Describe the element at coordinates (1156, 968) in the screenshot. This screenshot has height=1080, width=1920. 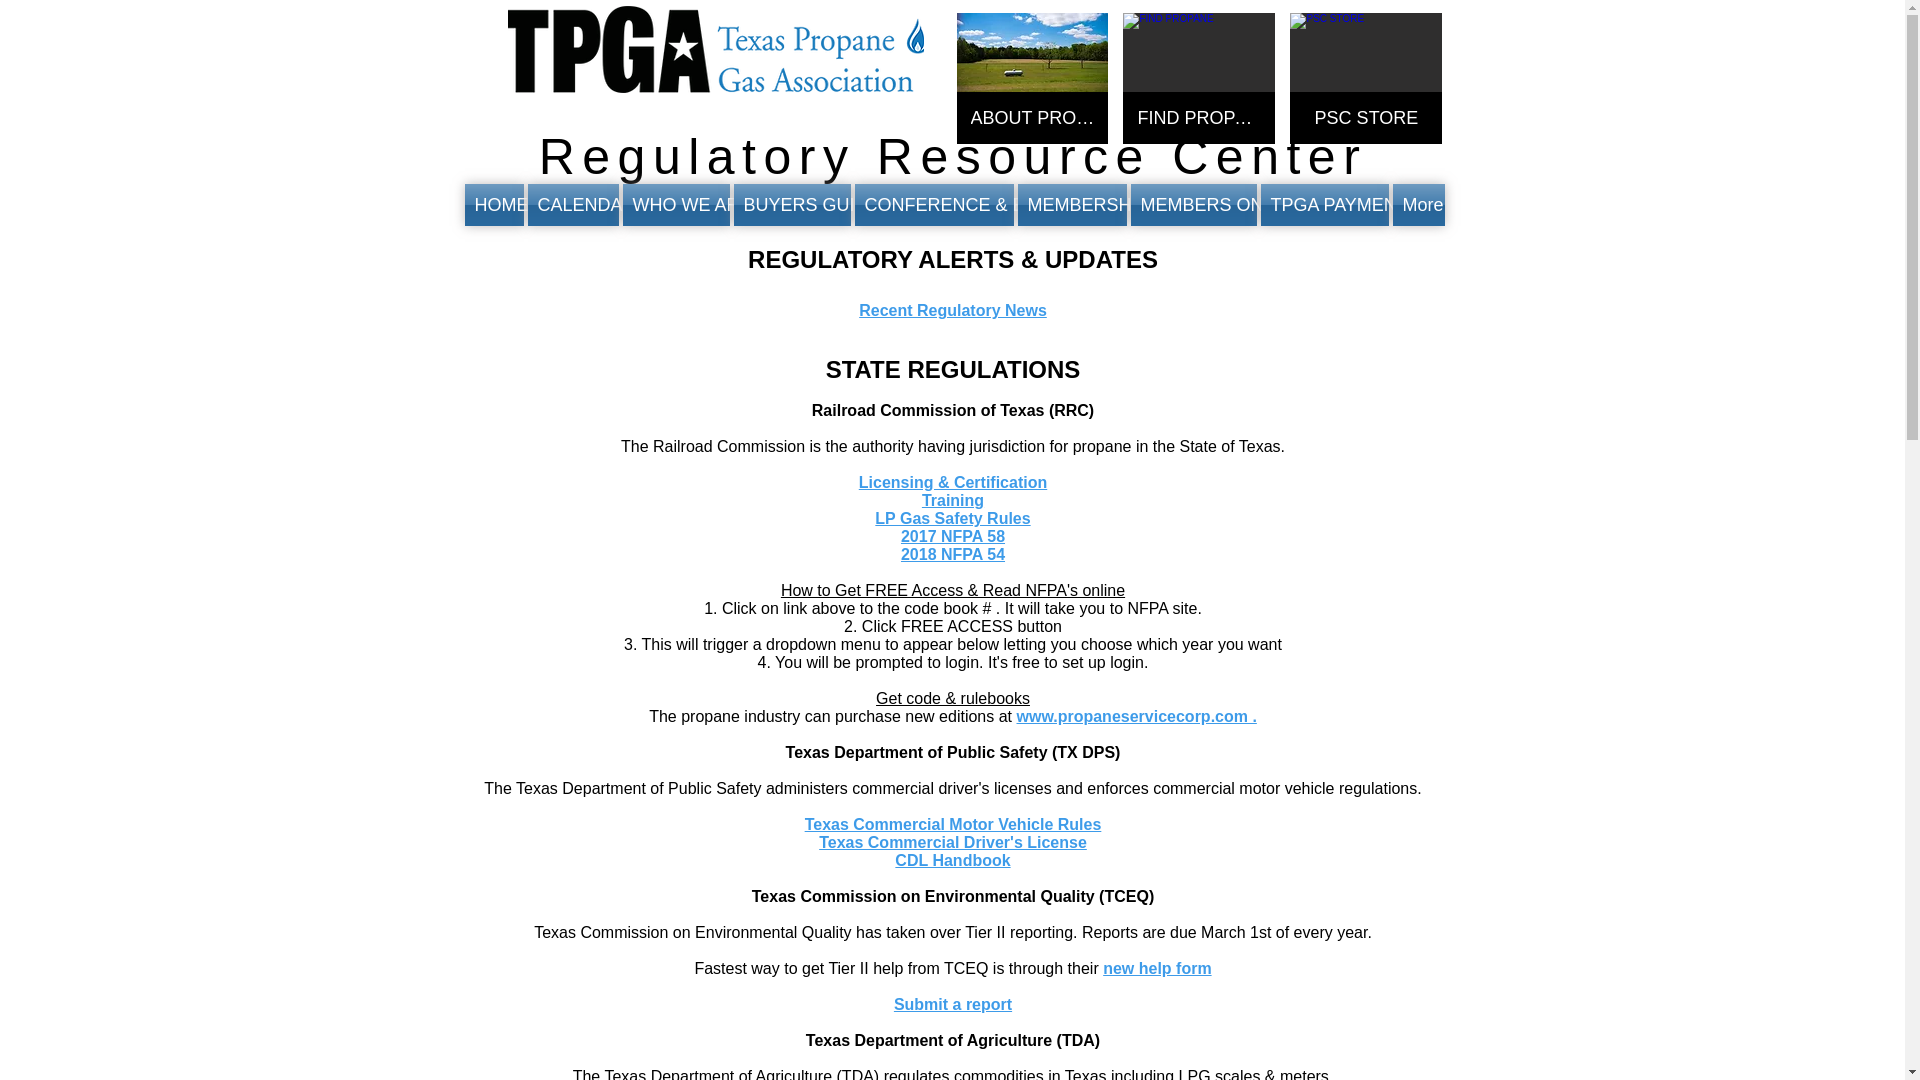
I see `new help form` at that location.